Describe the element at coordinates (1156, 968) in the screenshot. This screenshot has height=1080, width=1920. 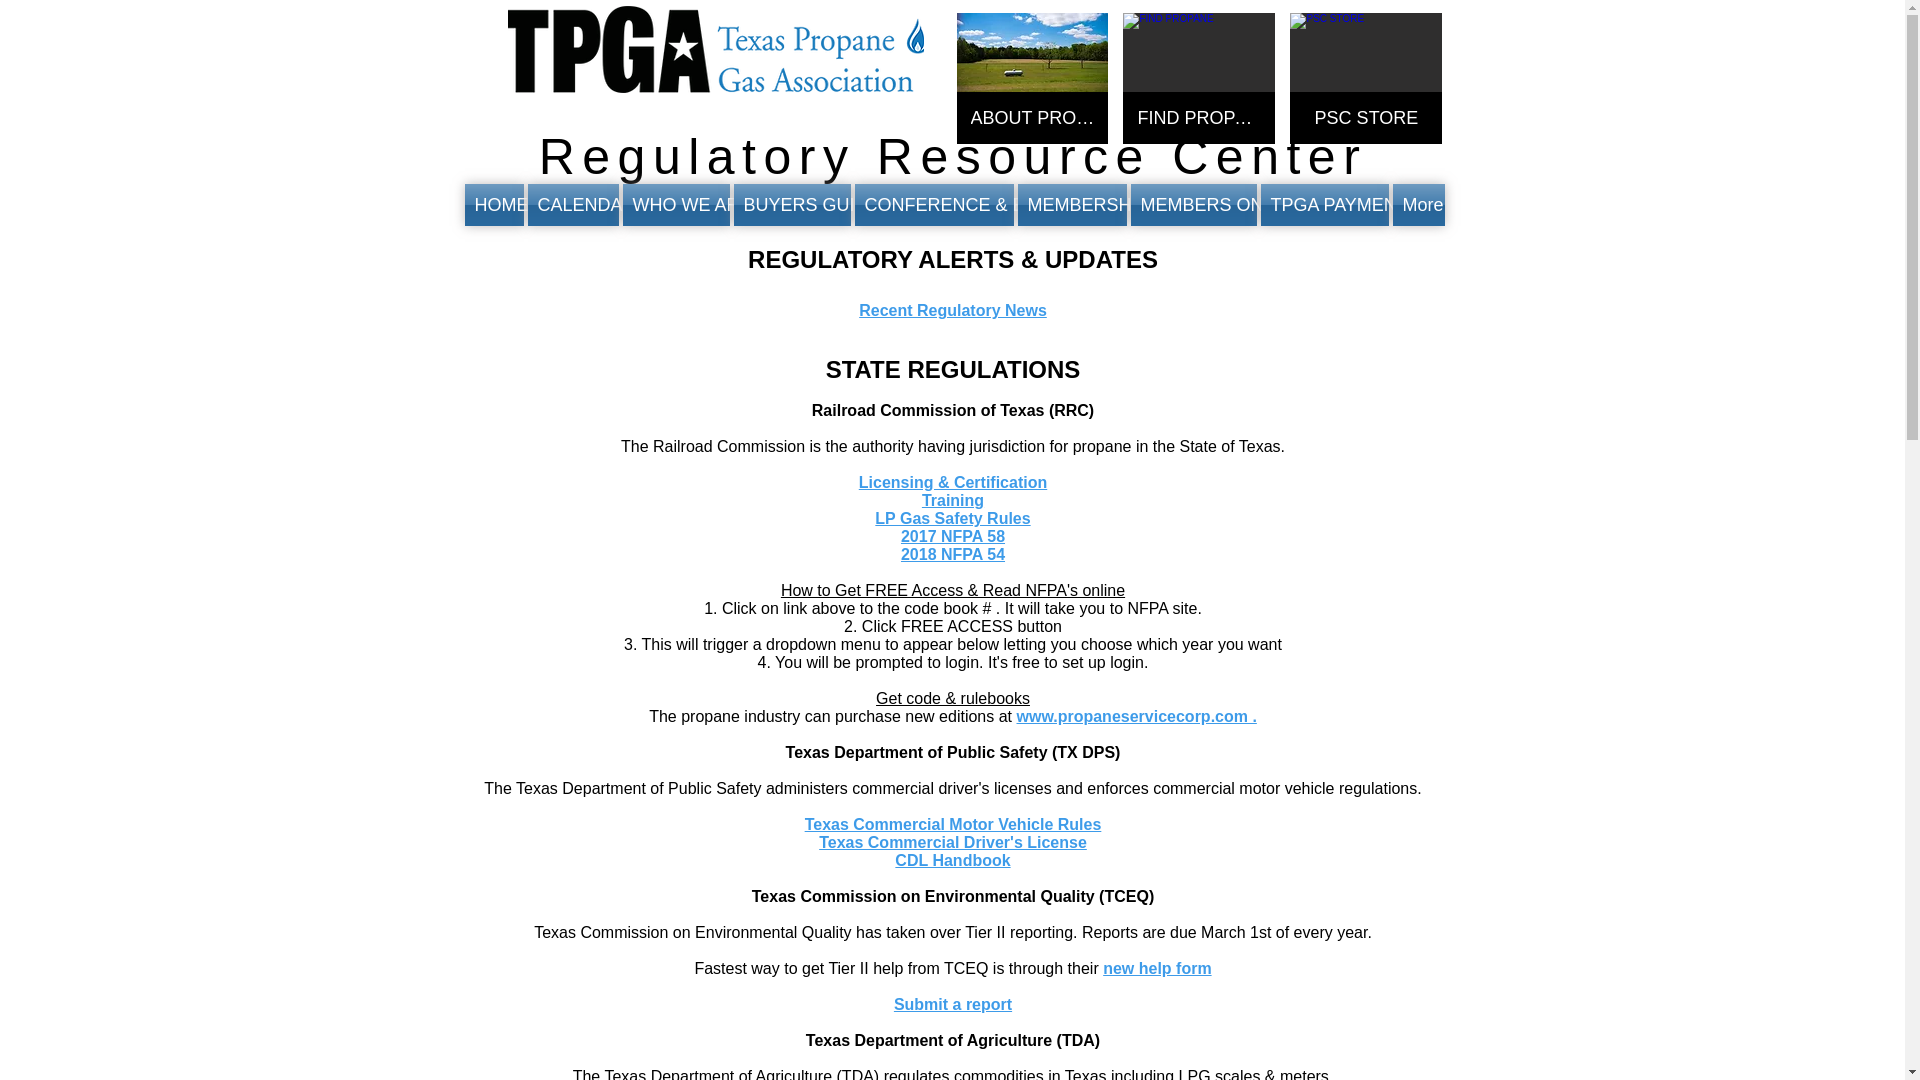
I see `new help form` at that location.